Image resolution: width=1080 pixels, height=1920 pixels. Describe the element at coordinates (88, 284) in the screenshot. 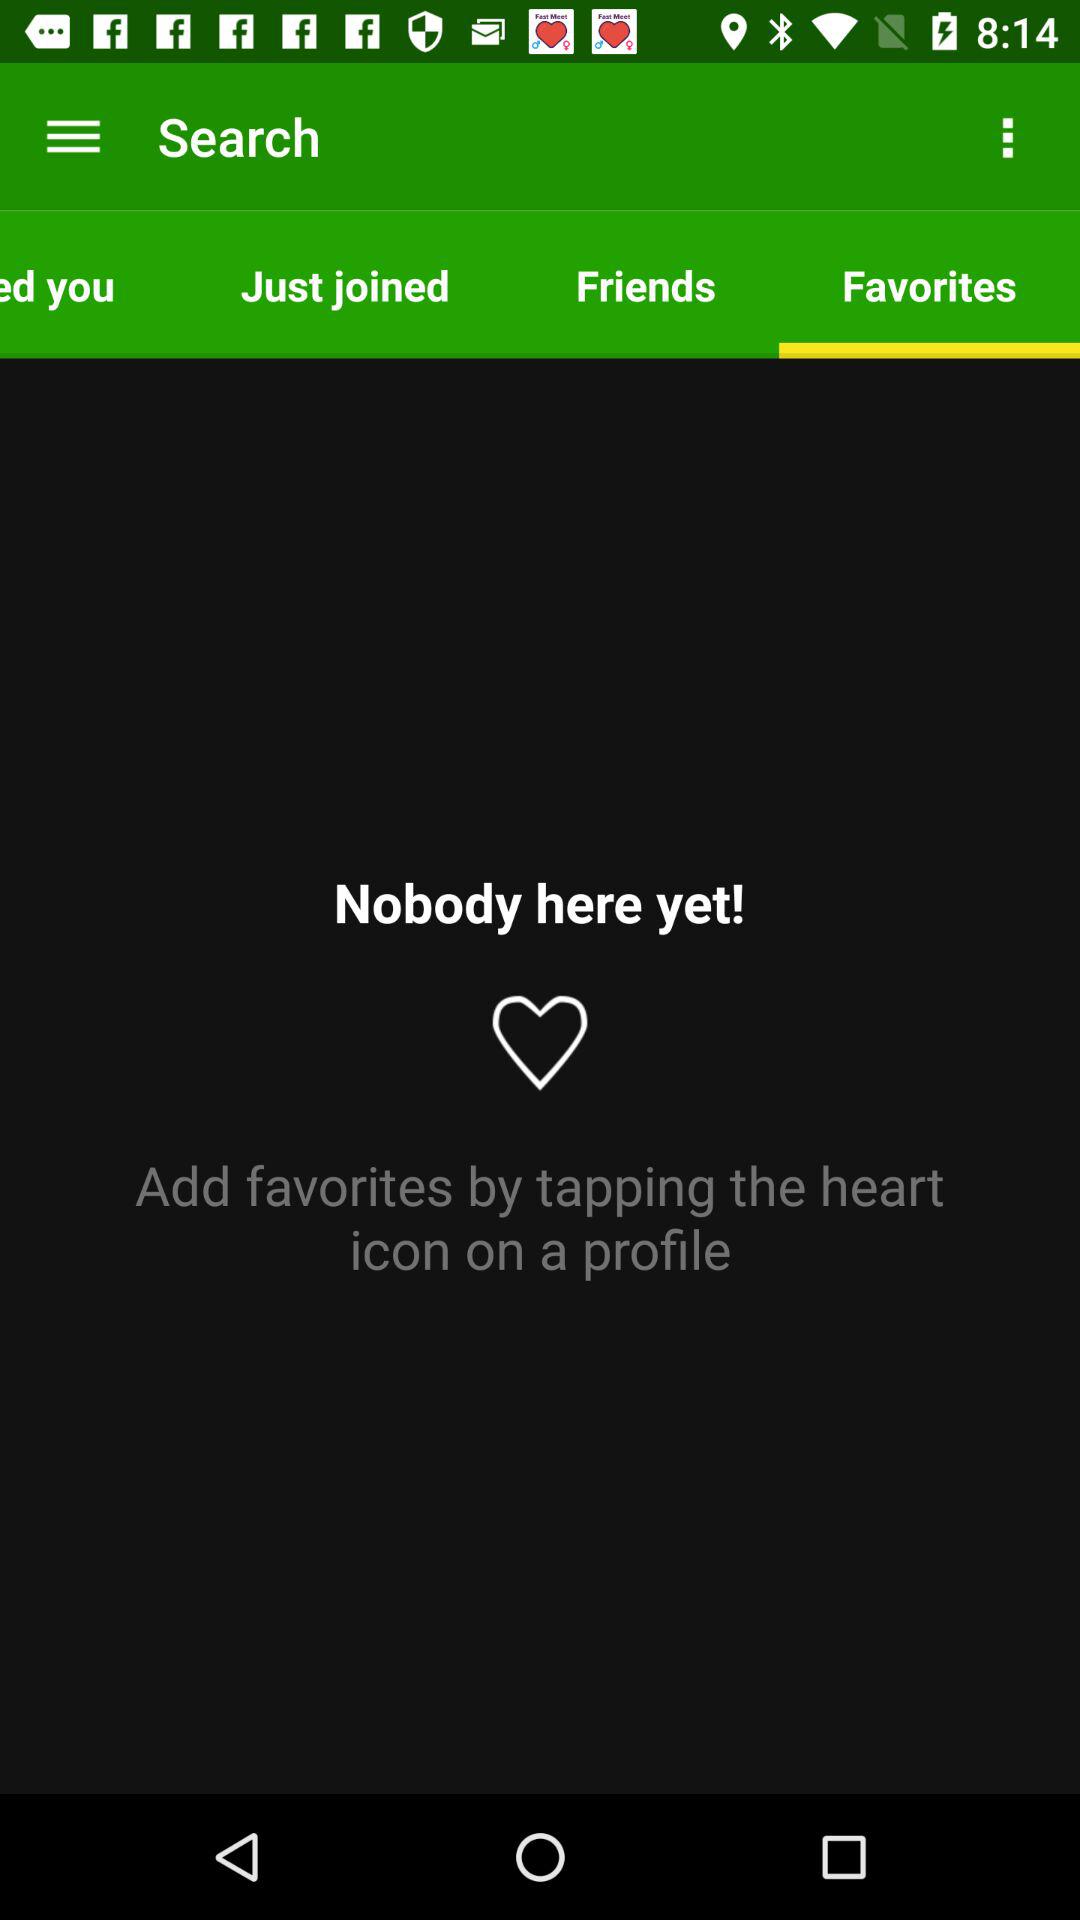

I see `open the liked you` at that location.